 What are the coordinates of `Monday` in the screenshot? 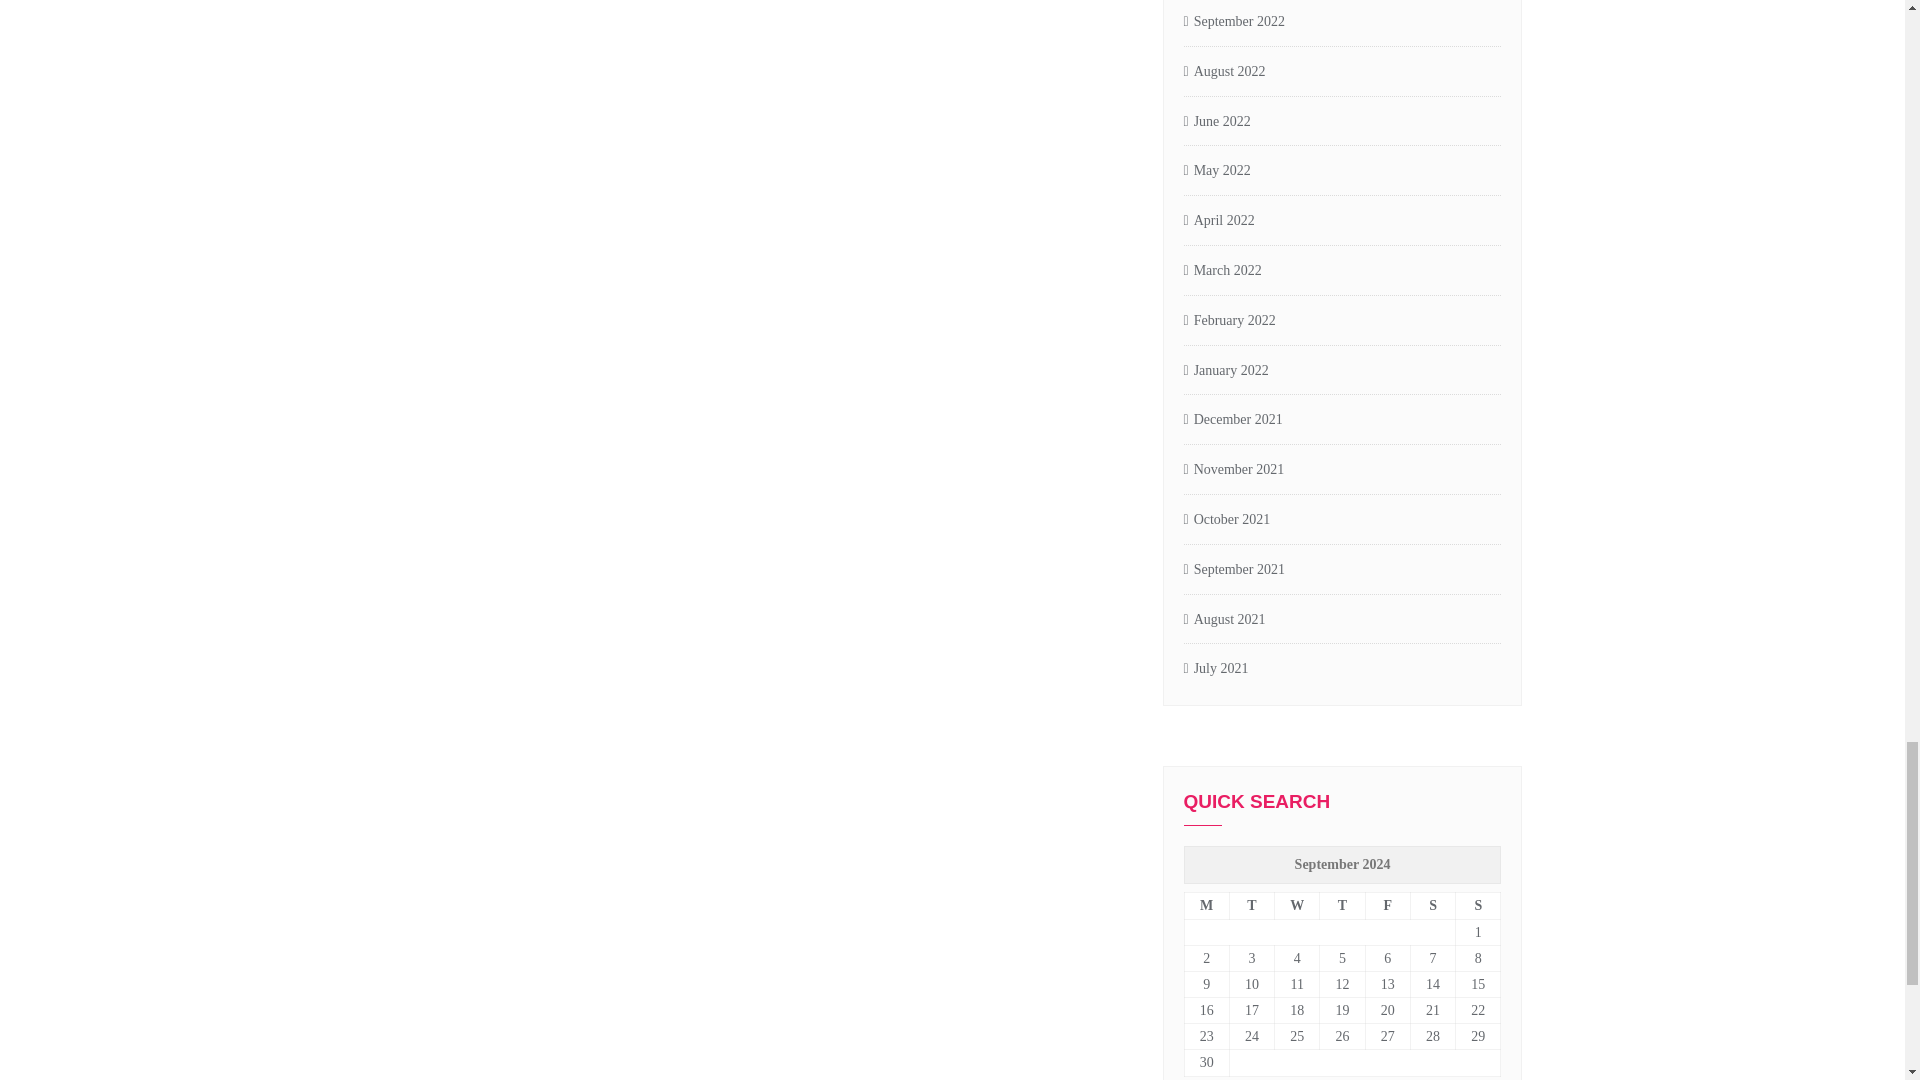 It's located at (1206, 906).